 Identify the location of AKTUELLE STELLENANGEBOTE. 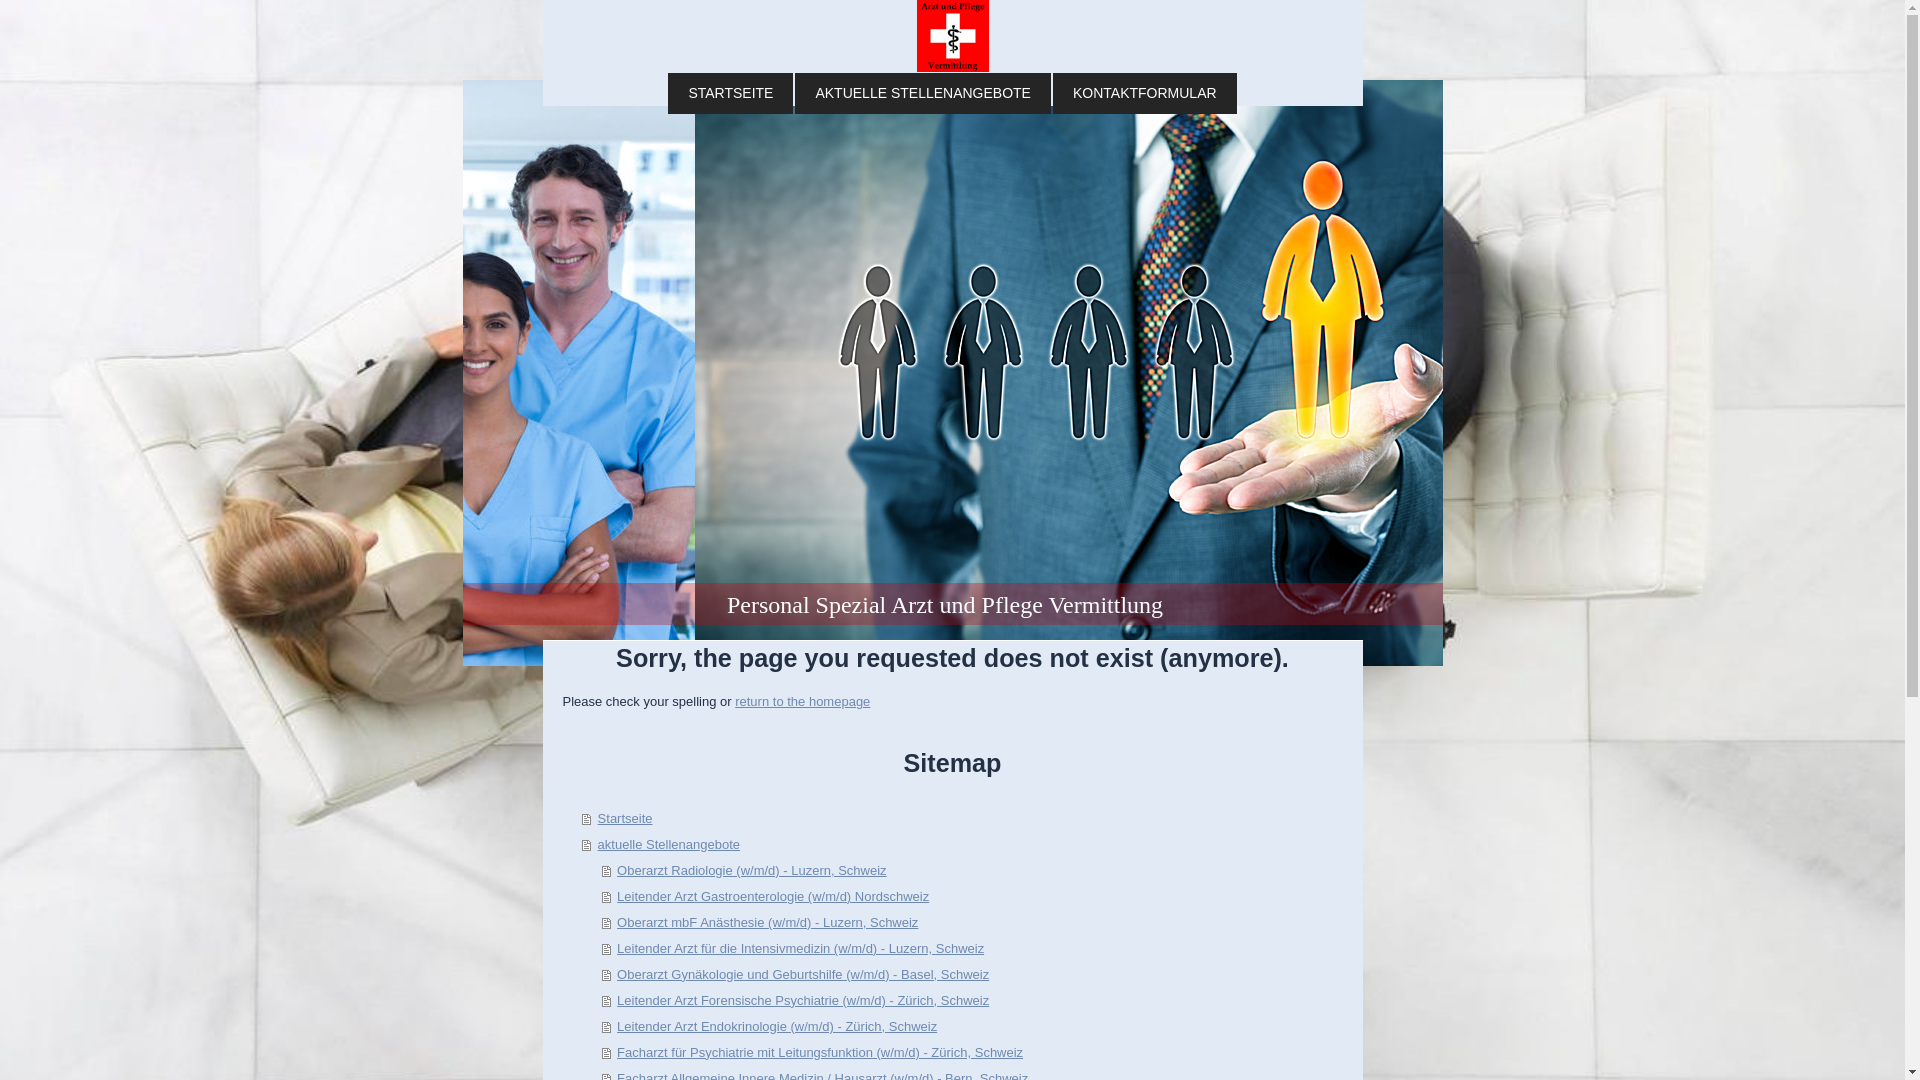
(923, 94).